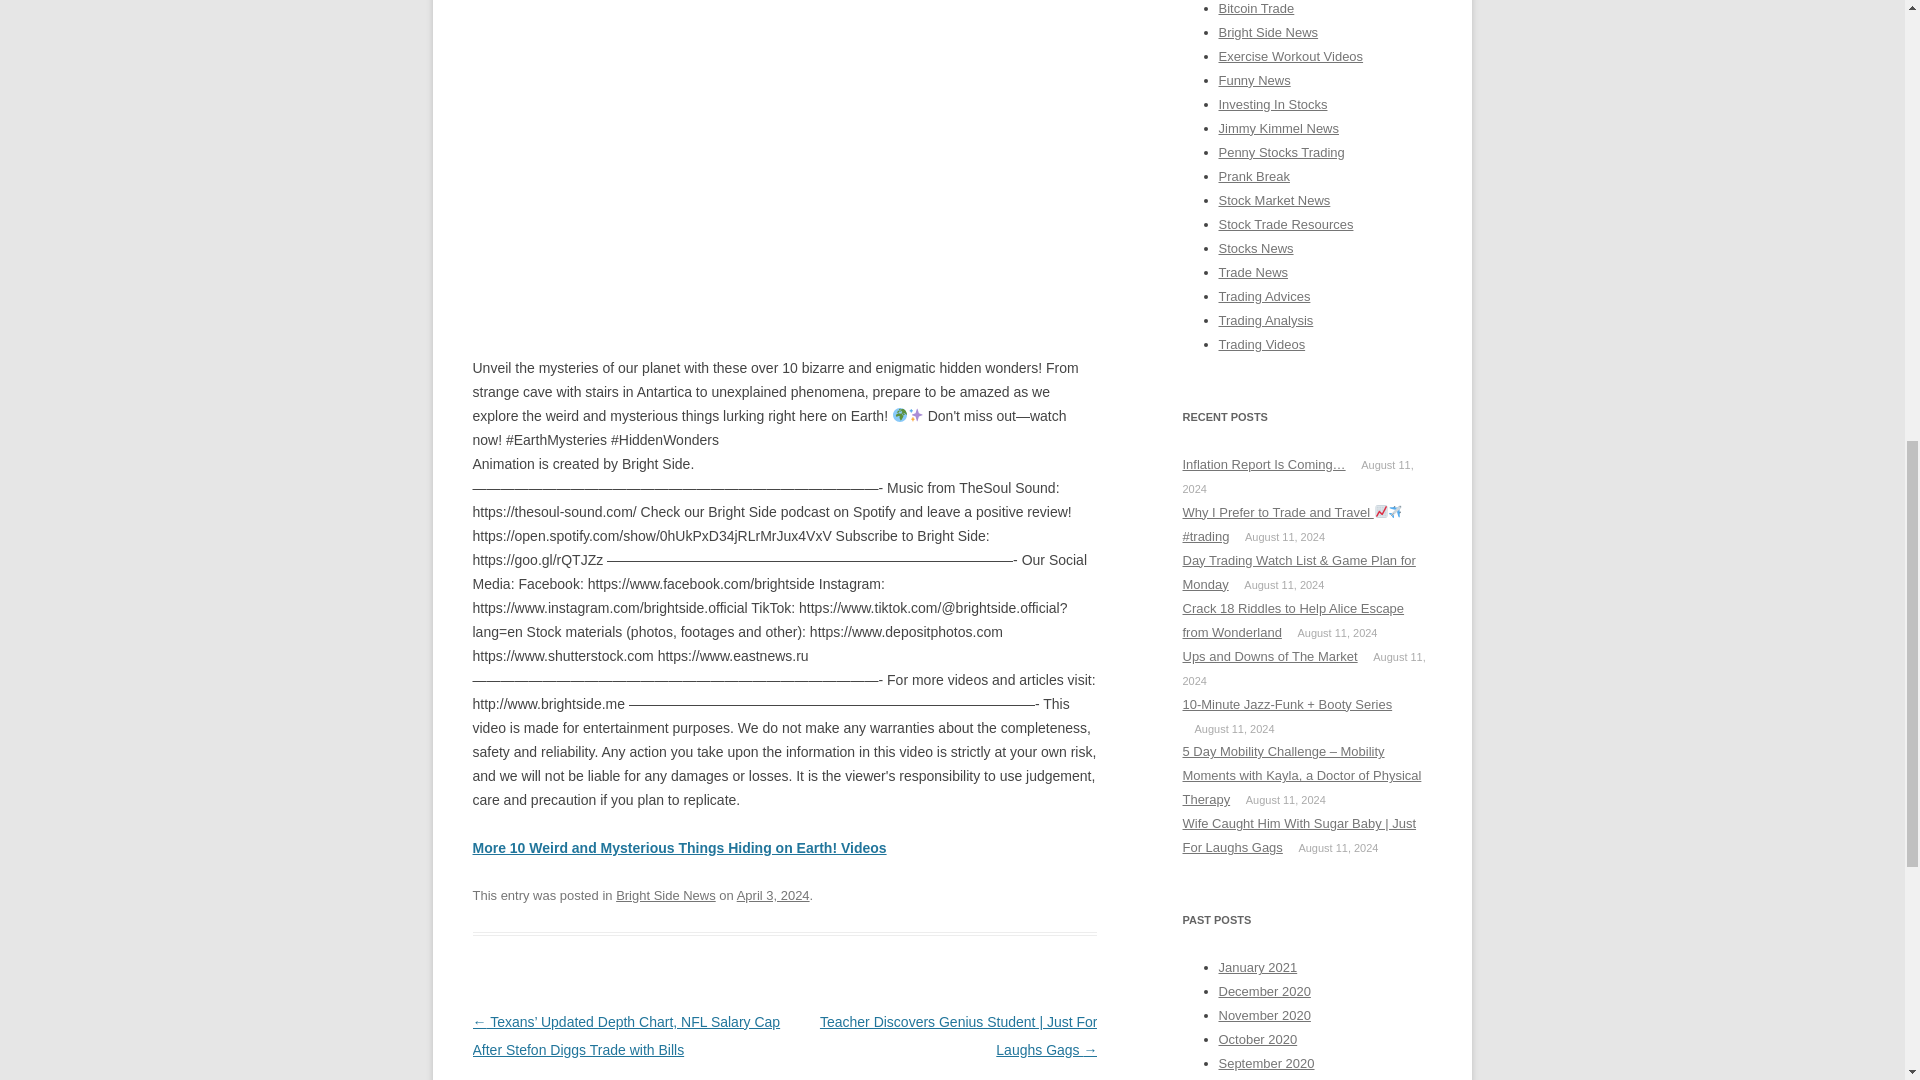  What do you see at coordinates (666, 894) in the screenshot?
I see `Bright Side News` at bounding box center [666, 894].